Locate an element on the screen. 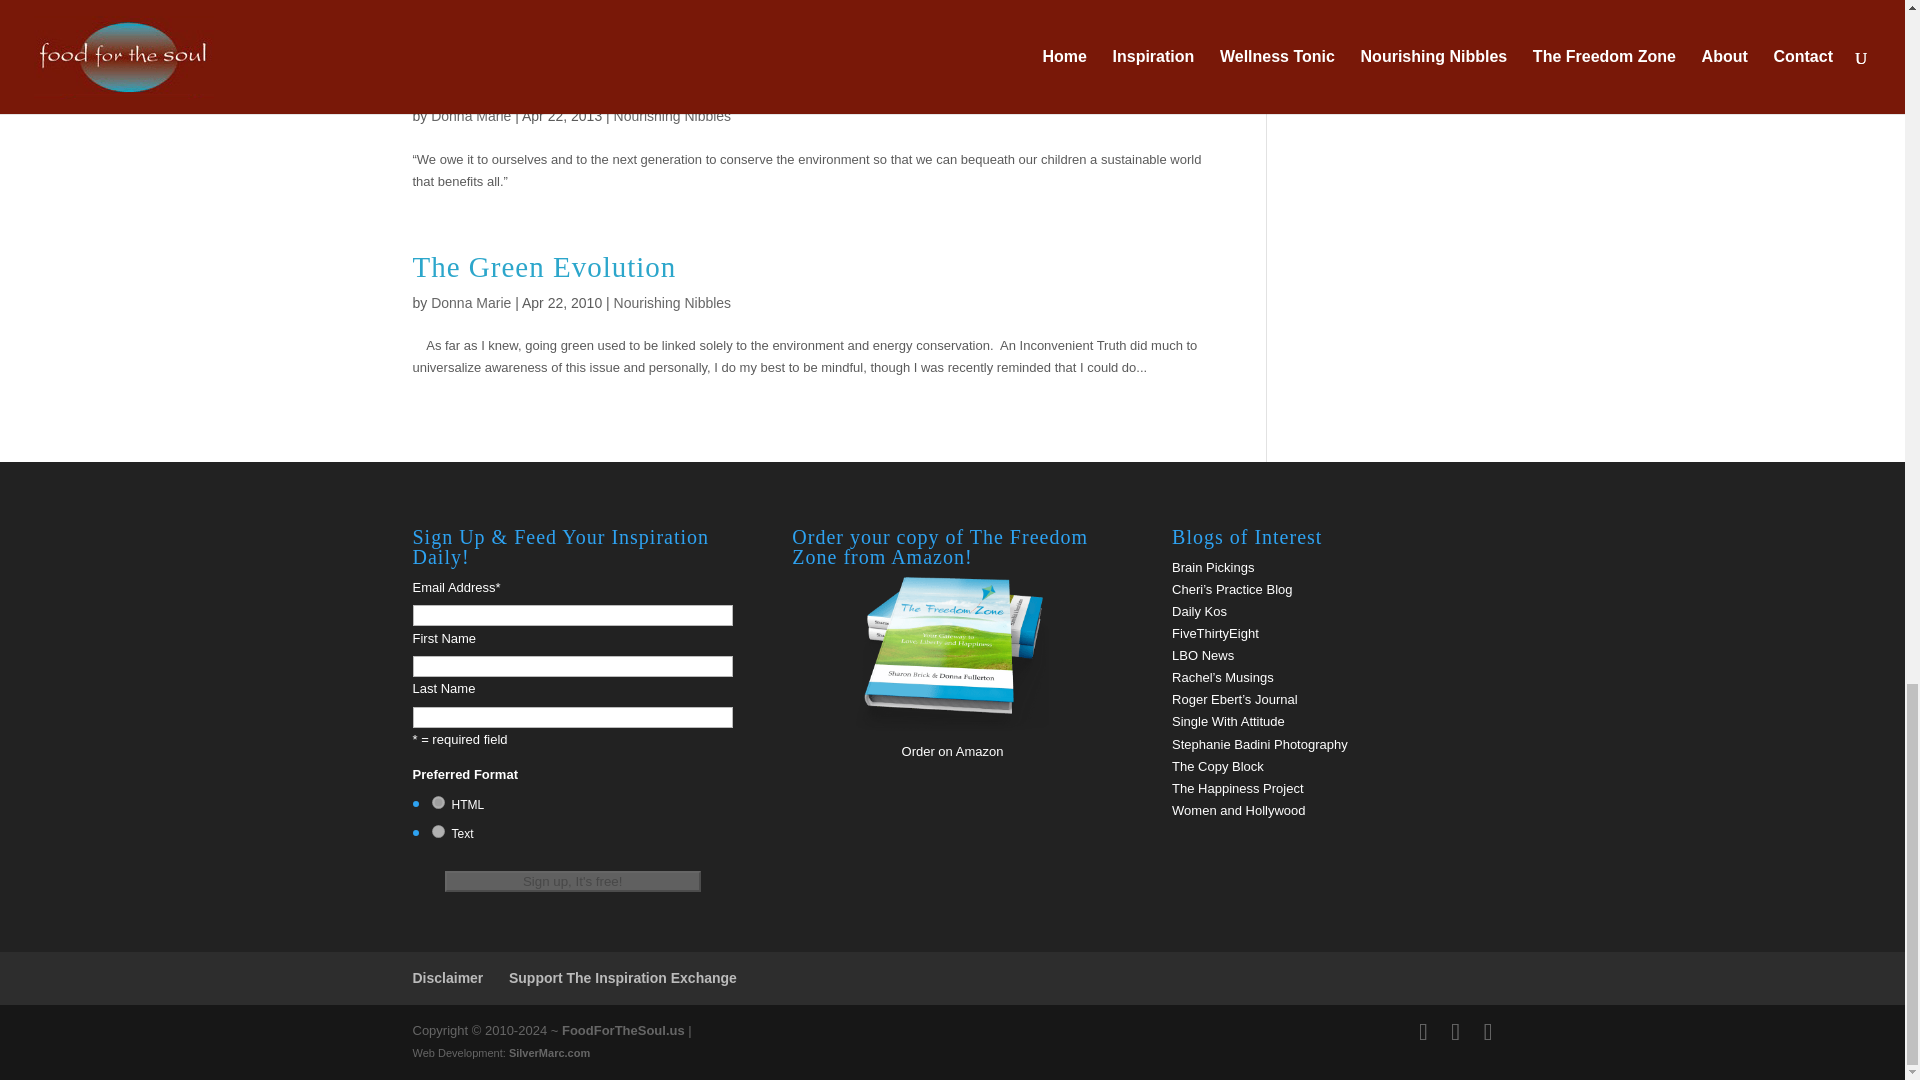  The Freedom Zone is located at coordinates (951, 729).